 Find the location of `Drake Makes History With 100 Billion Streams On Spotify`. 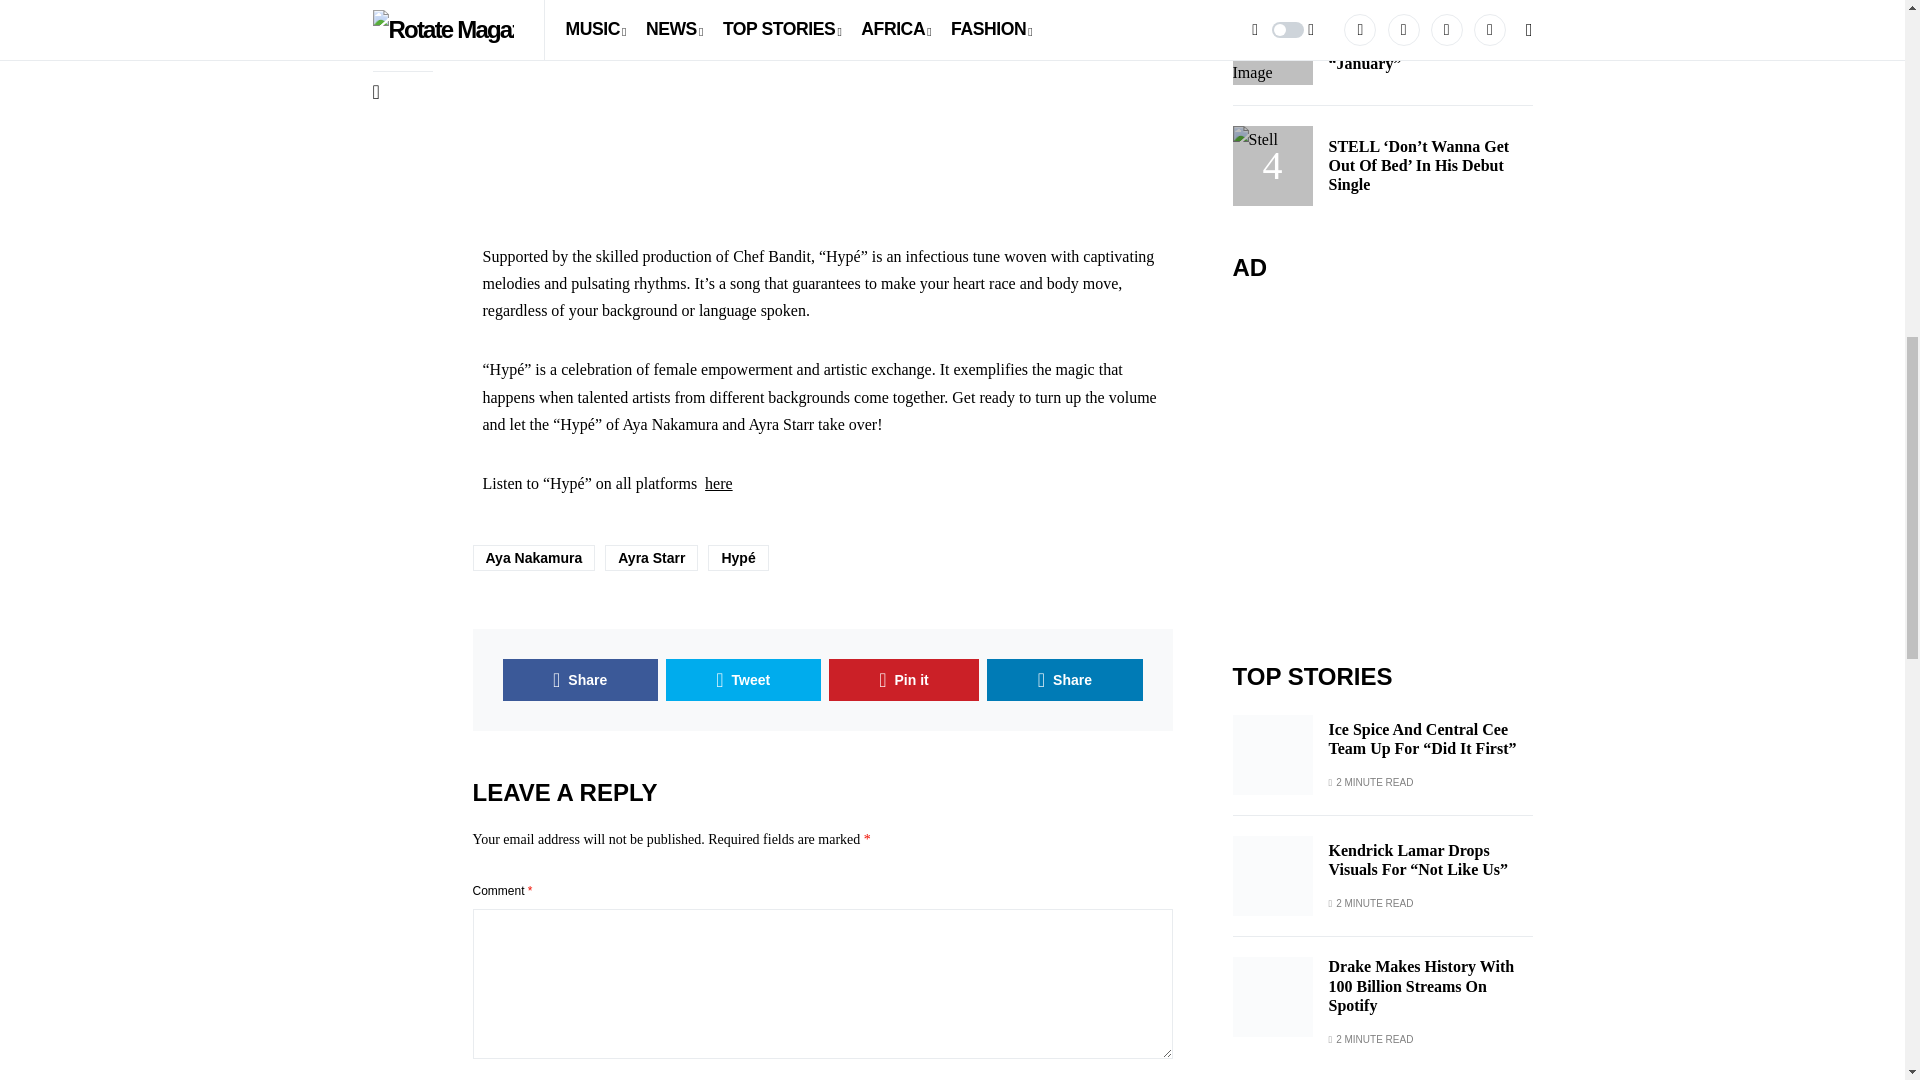

Drake Makes History With 100 Billion Streams On Spotify is located at coordinates (1272, 791).